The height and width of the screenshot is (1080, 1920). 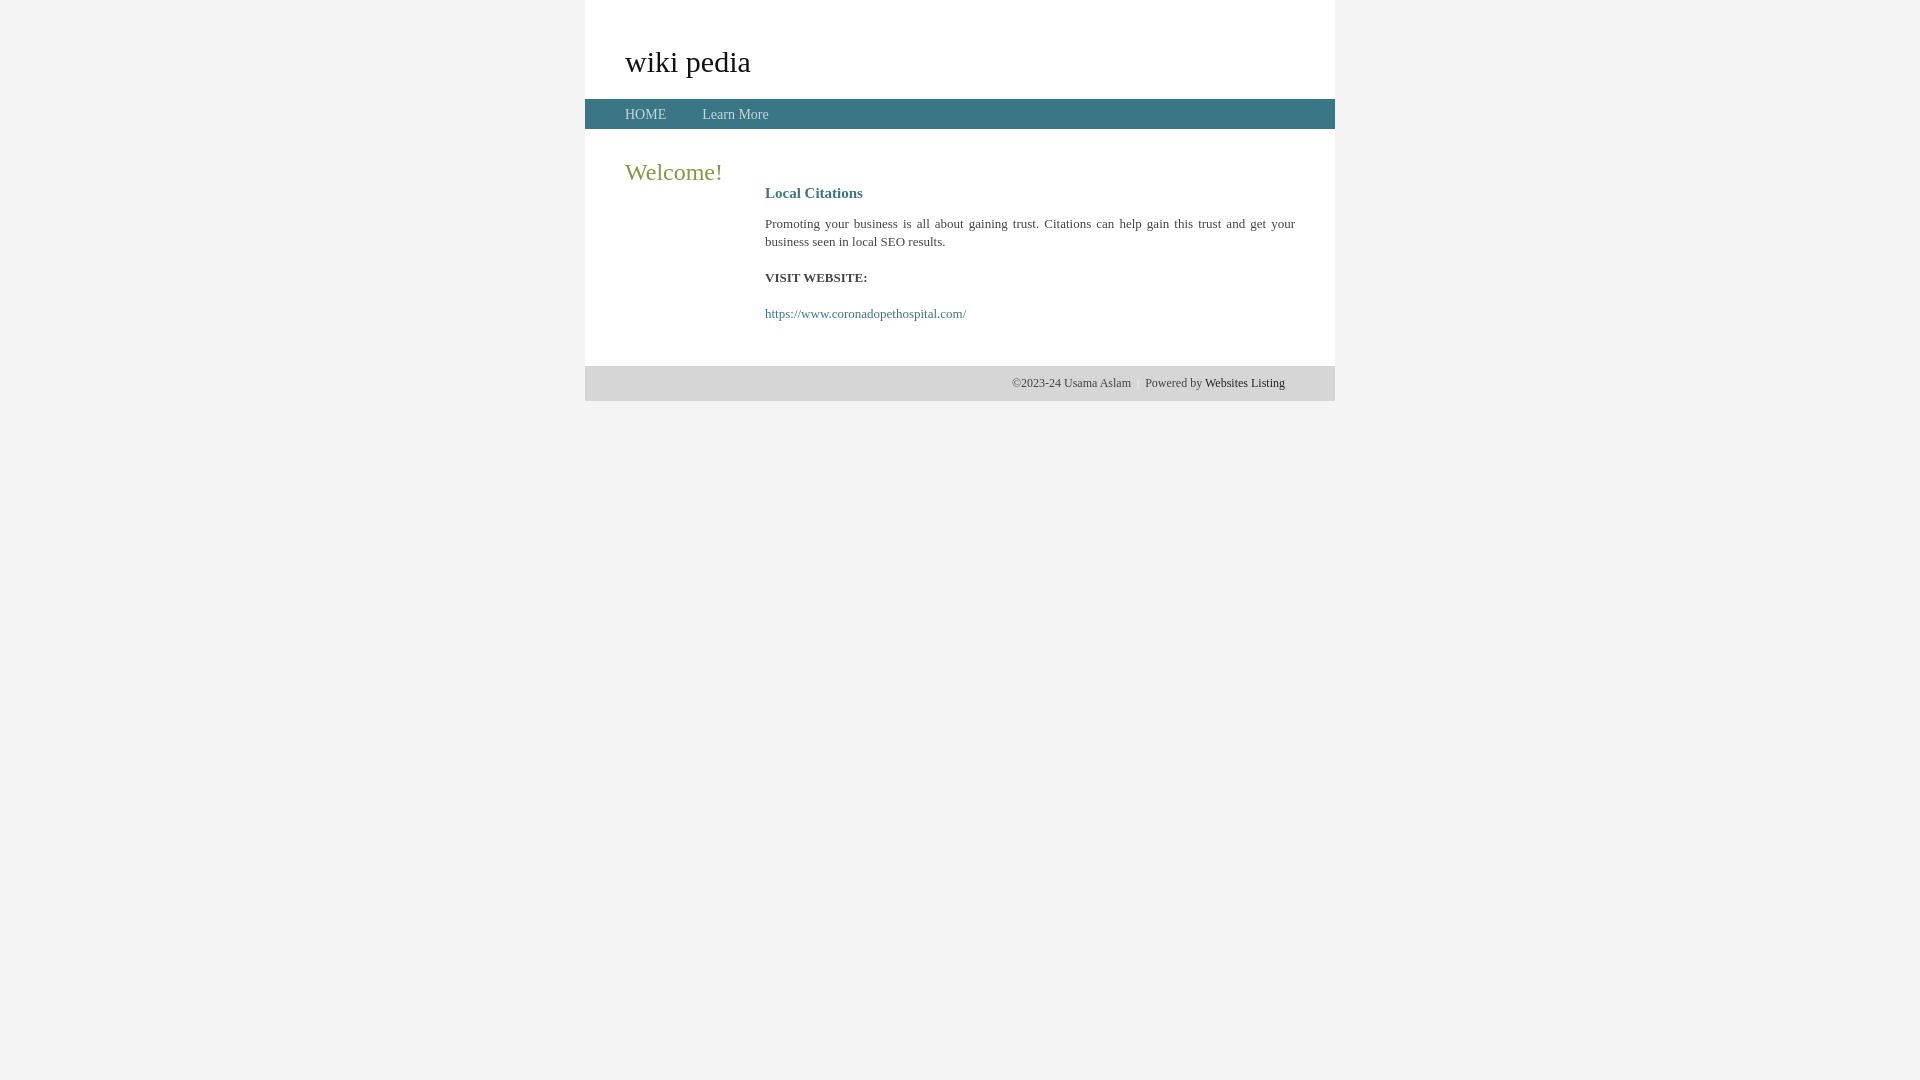 What do you see at coordinates (866, 314) in the screenshot?
I see `https://www.coronadopethospital.com/` at bounding box center [866, 314].